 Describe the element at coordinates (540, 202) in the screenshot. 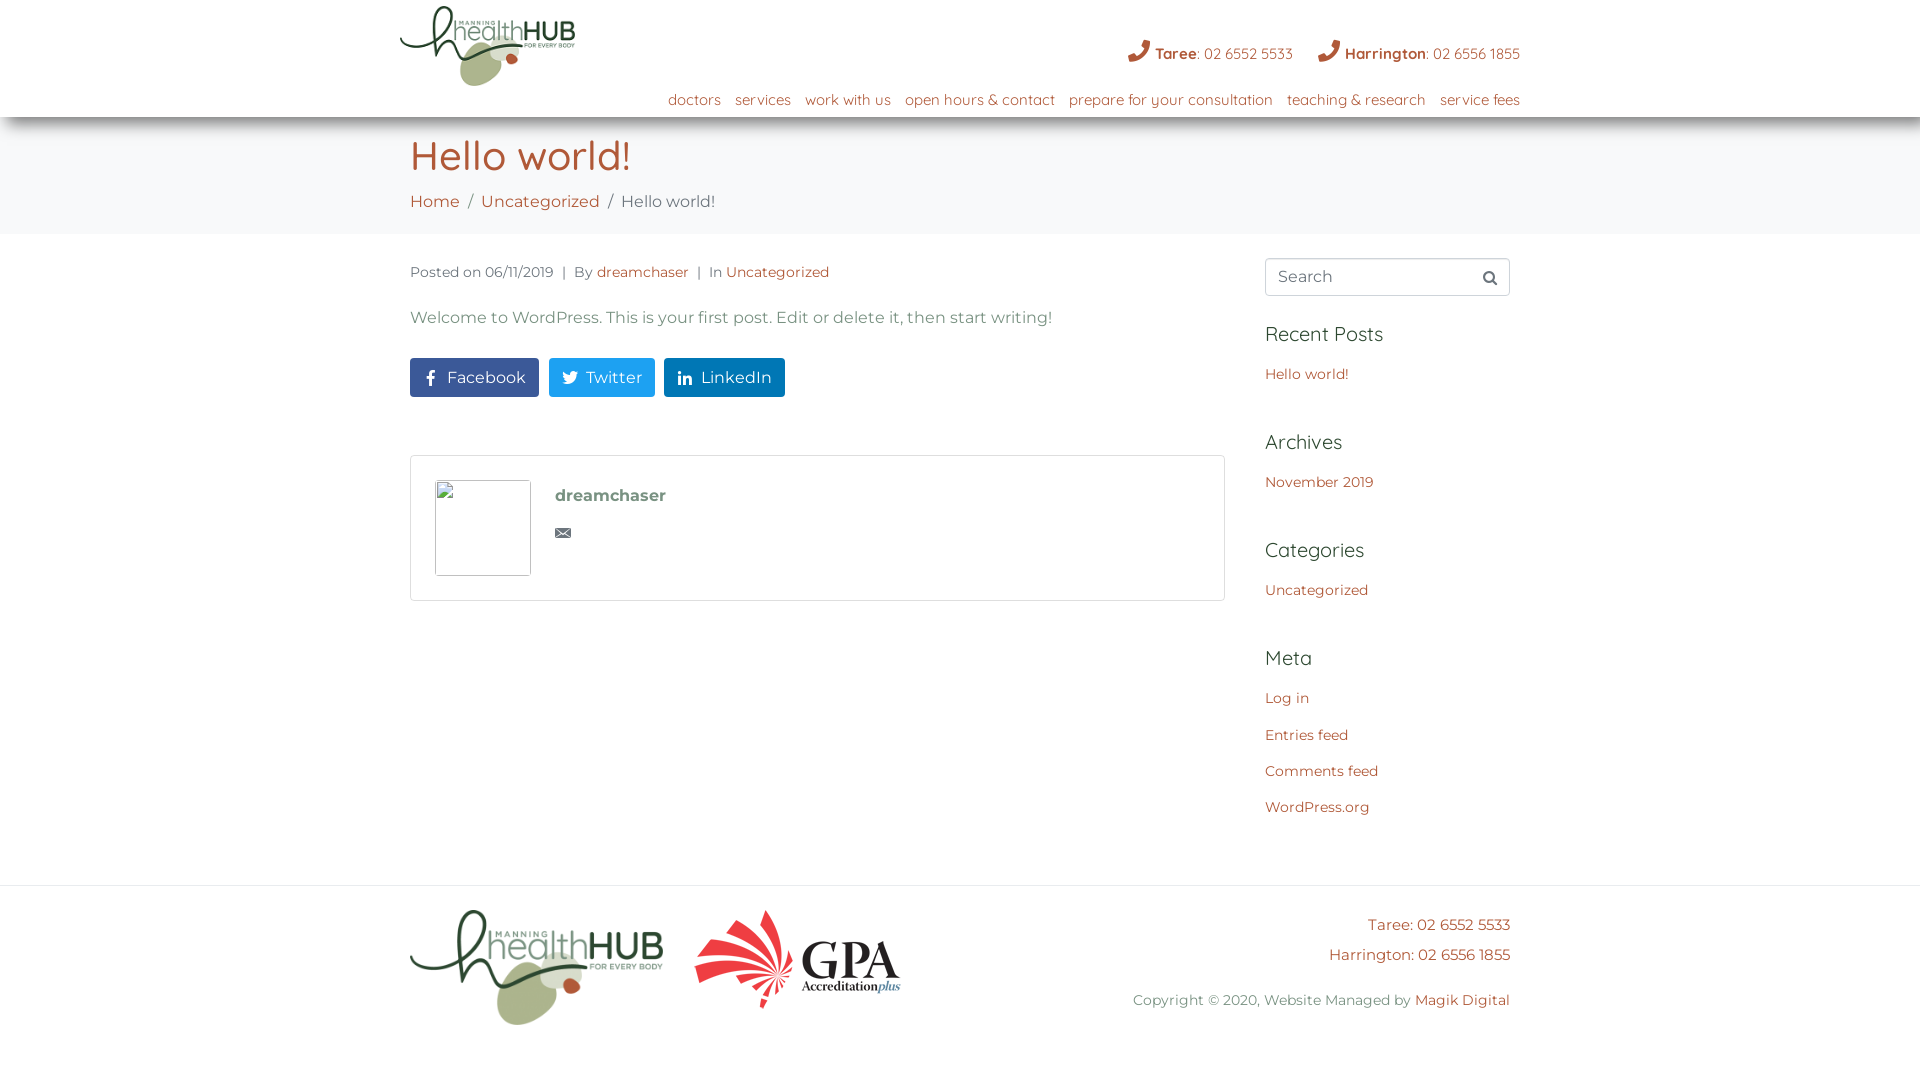

I see `Uncategorized` at that location.